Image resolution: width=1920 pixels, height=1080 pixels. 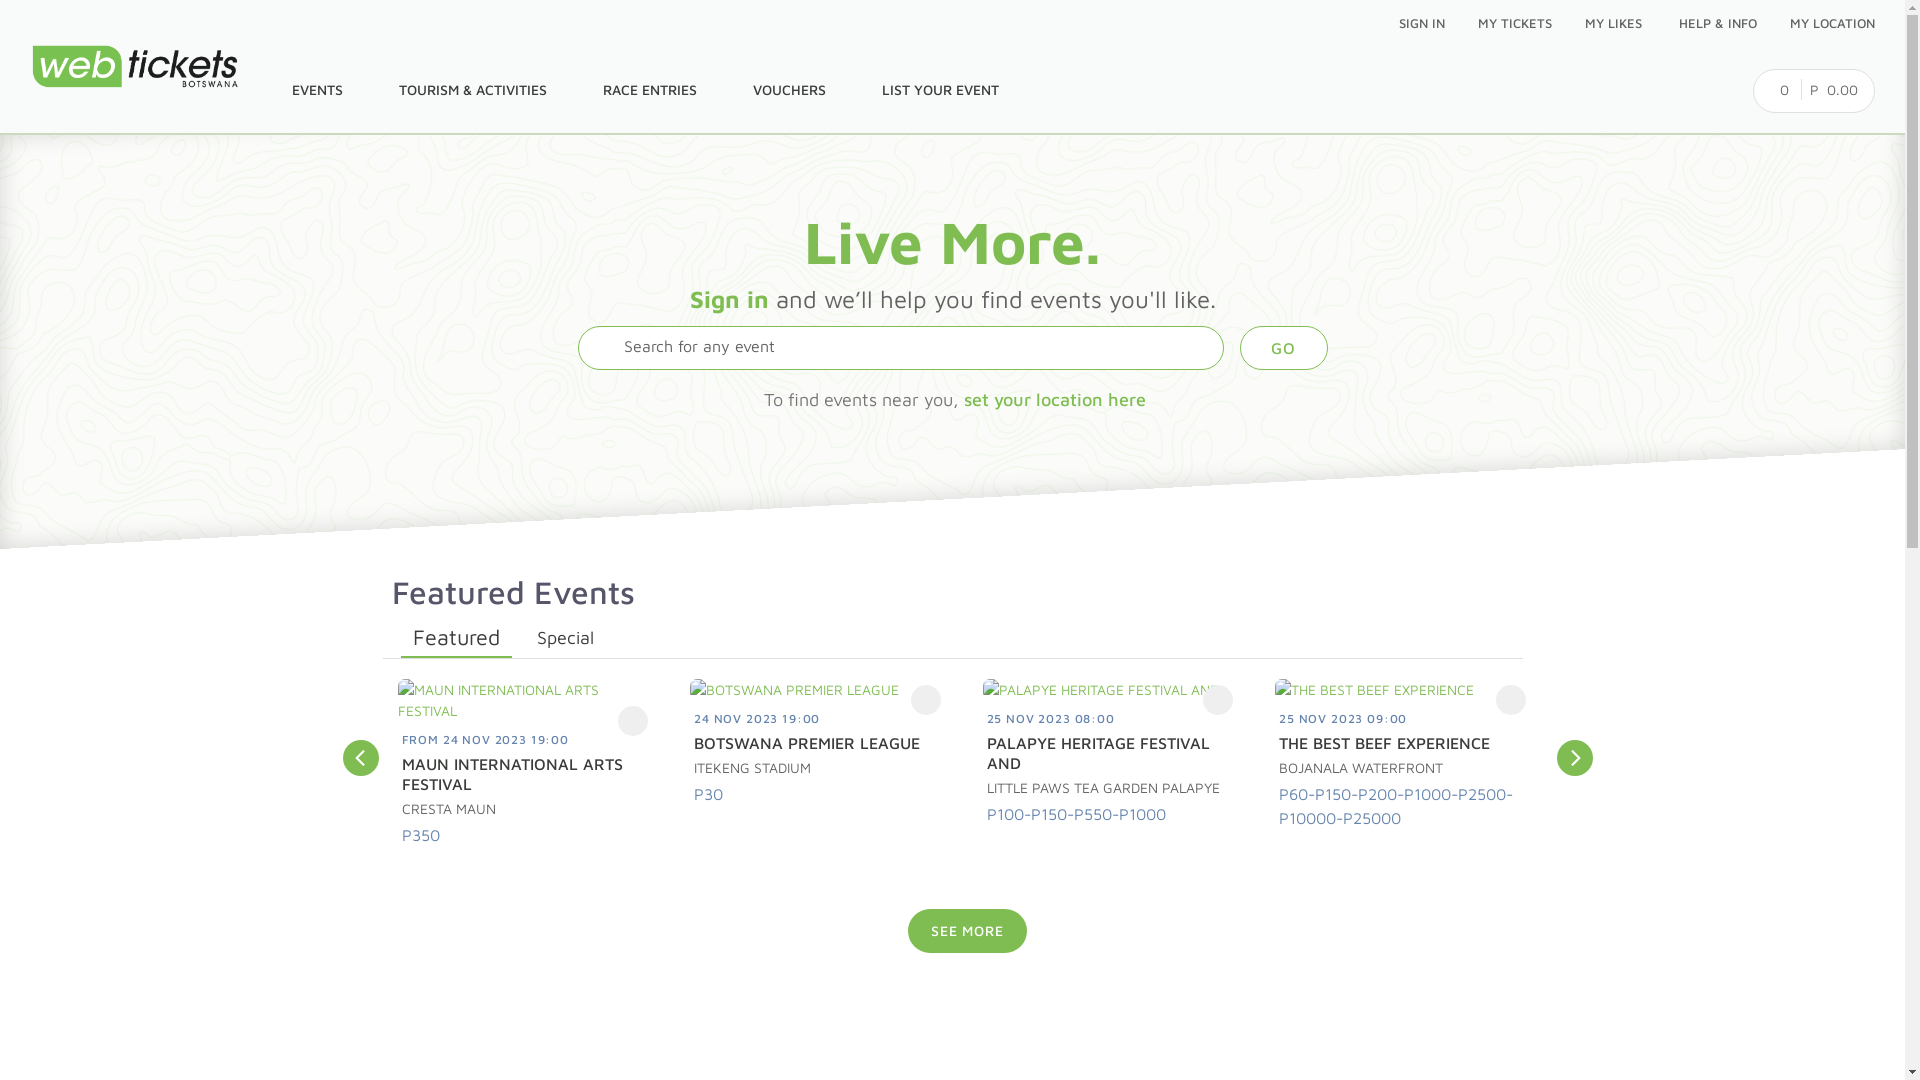 What do you see at coordinates (1055, 400) in the screenshot?
I see `set your location here` at bounding box center [1055, 400].